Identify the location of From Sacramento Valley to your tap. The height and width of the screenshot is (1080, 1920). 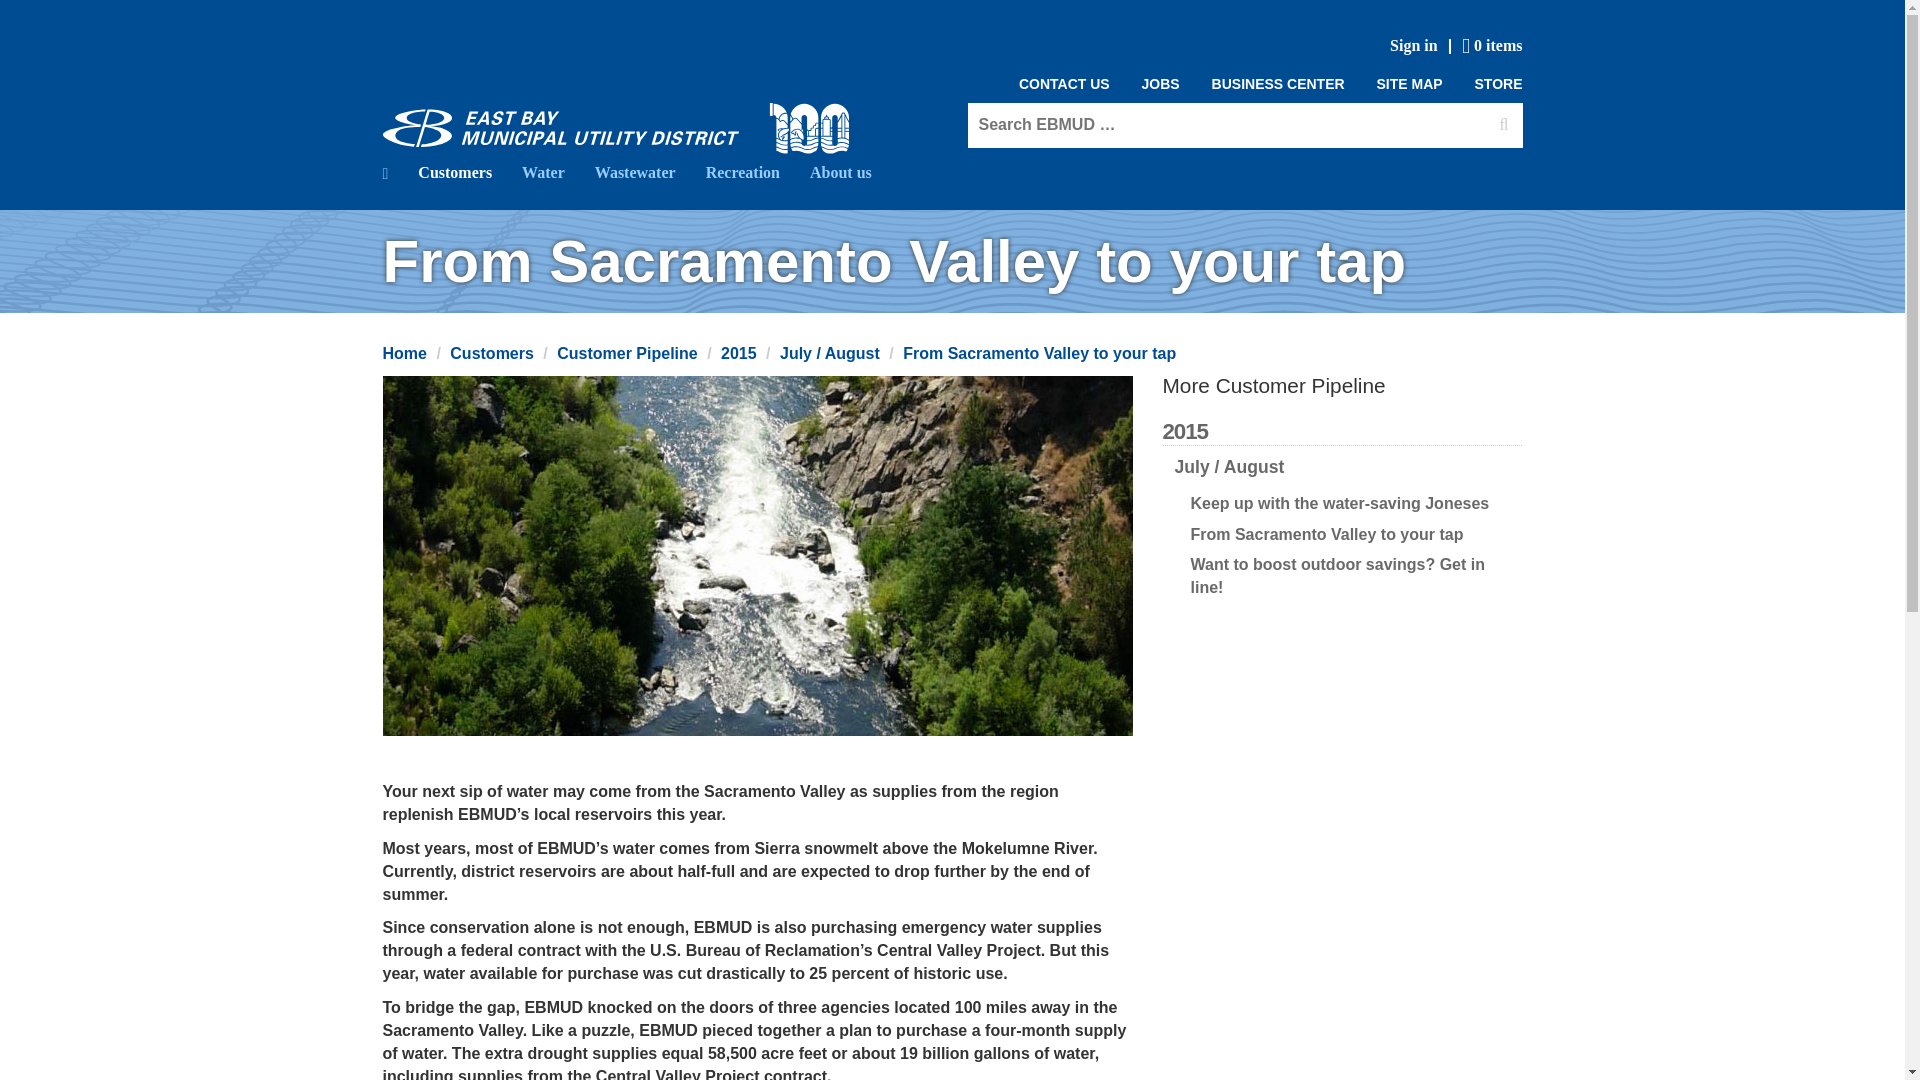
(1038, 352).